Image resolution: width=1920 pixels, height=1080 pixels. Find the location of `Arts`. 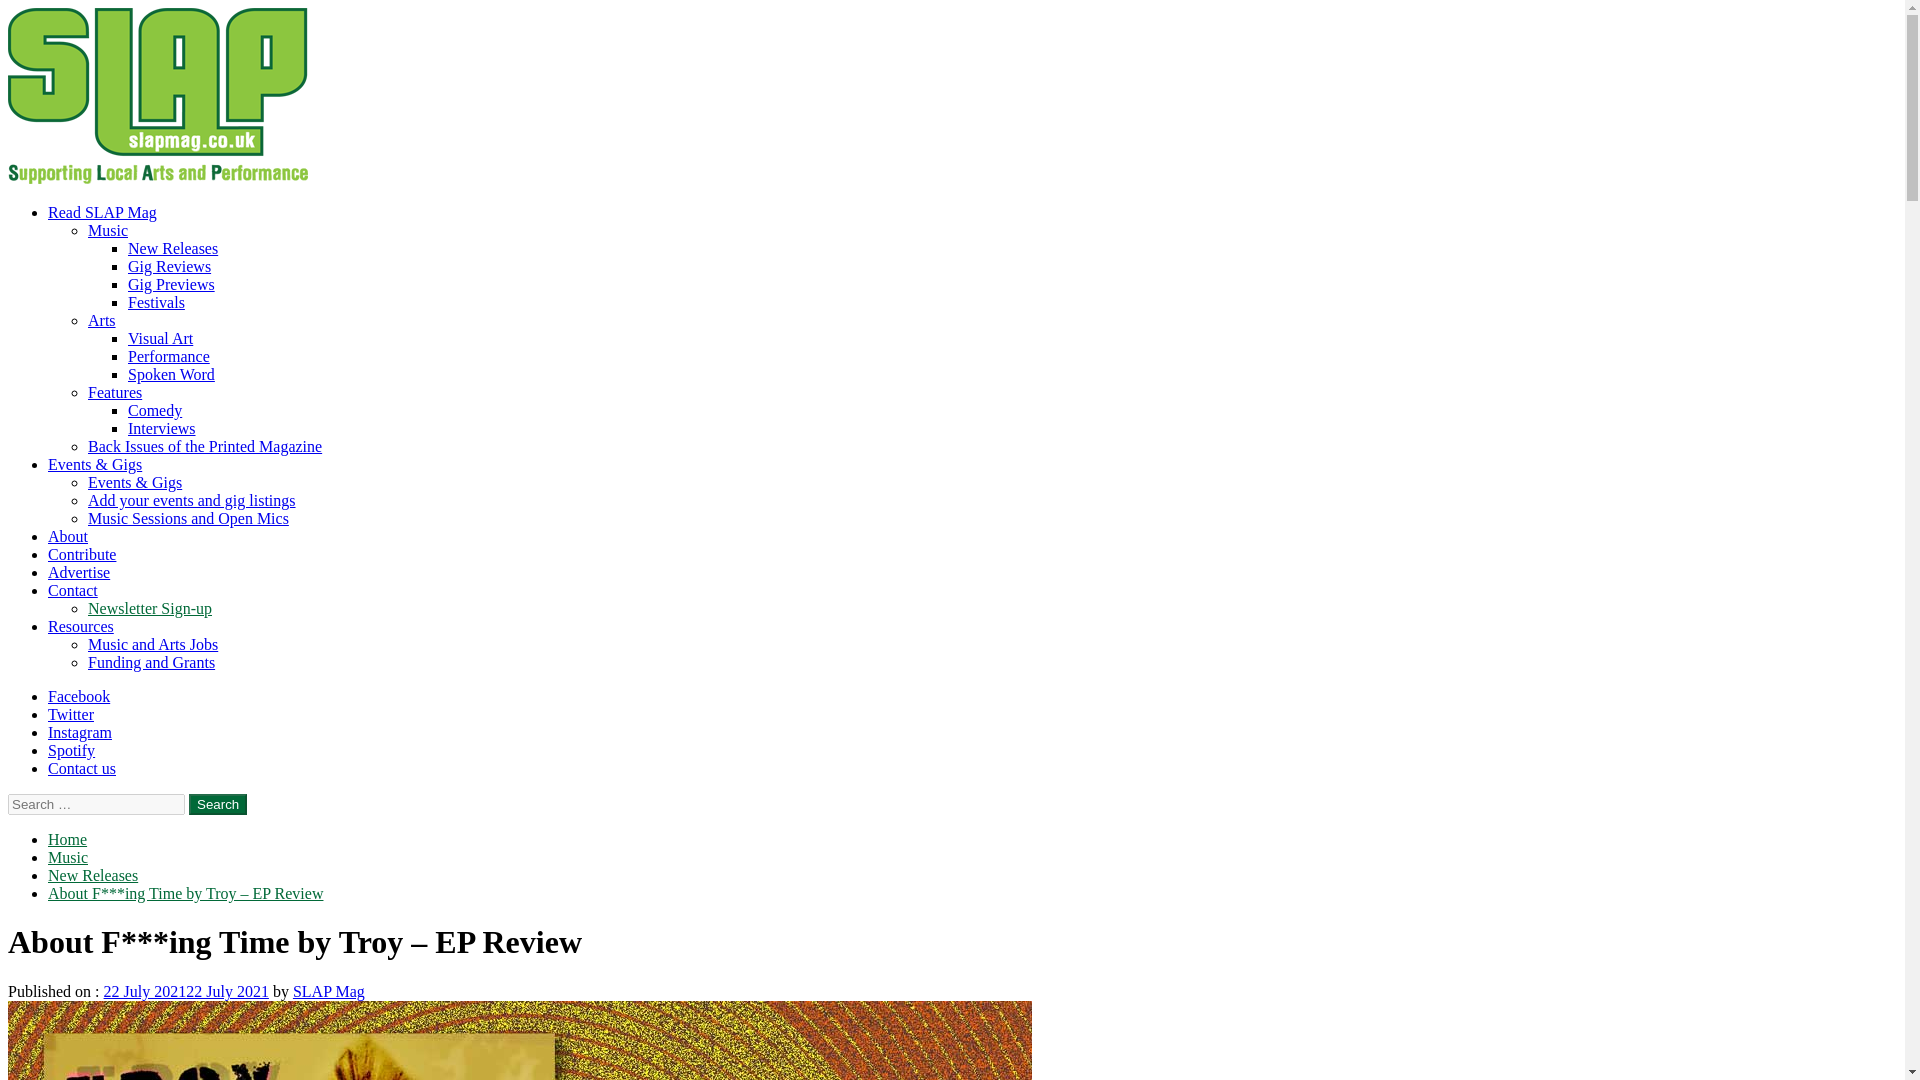

Arts is located at coordinates (102, 320).